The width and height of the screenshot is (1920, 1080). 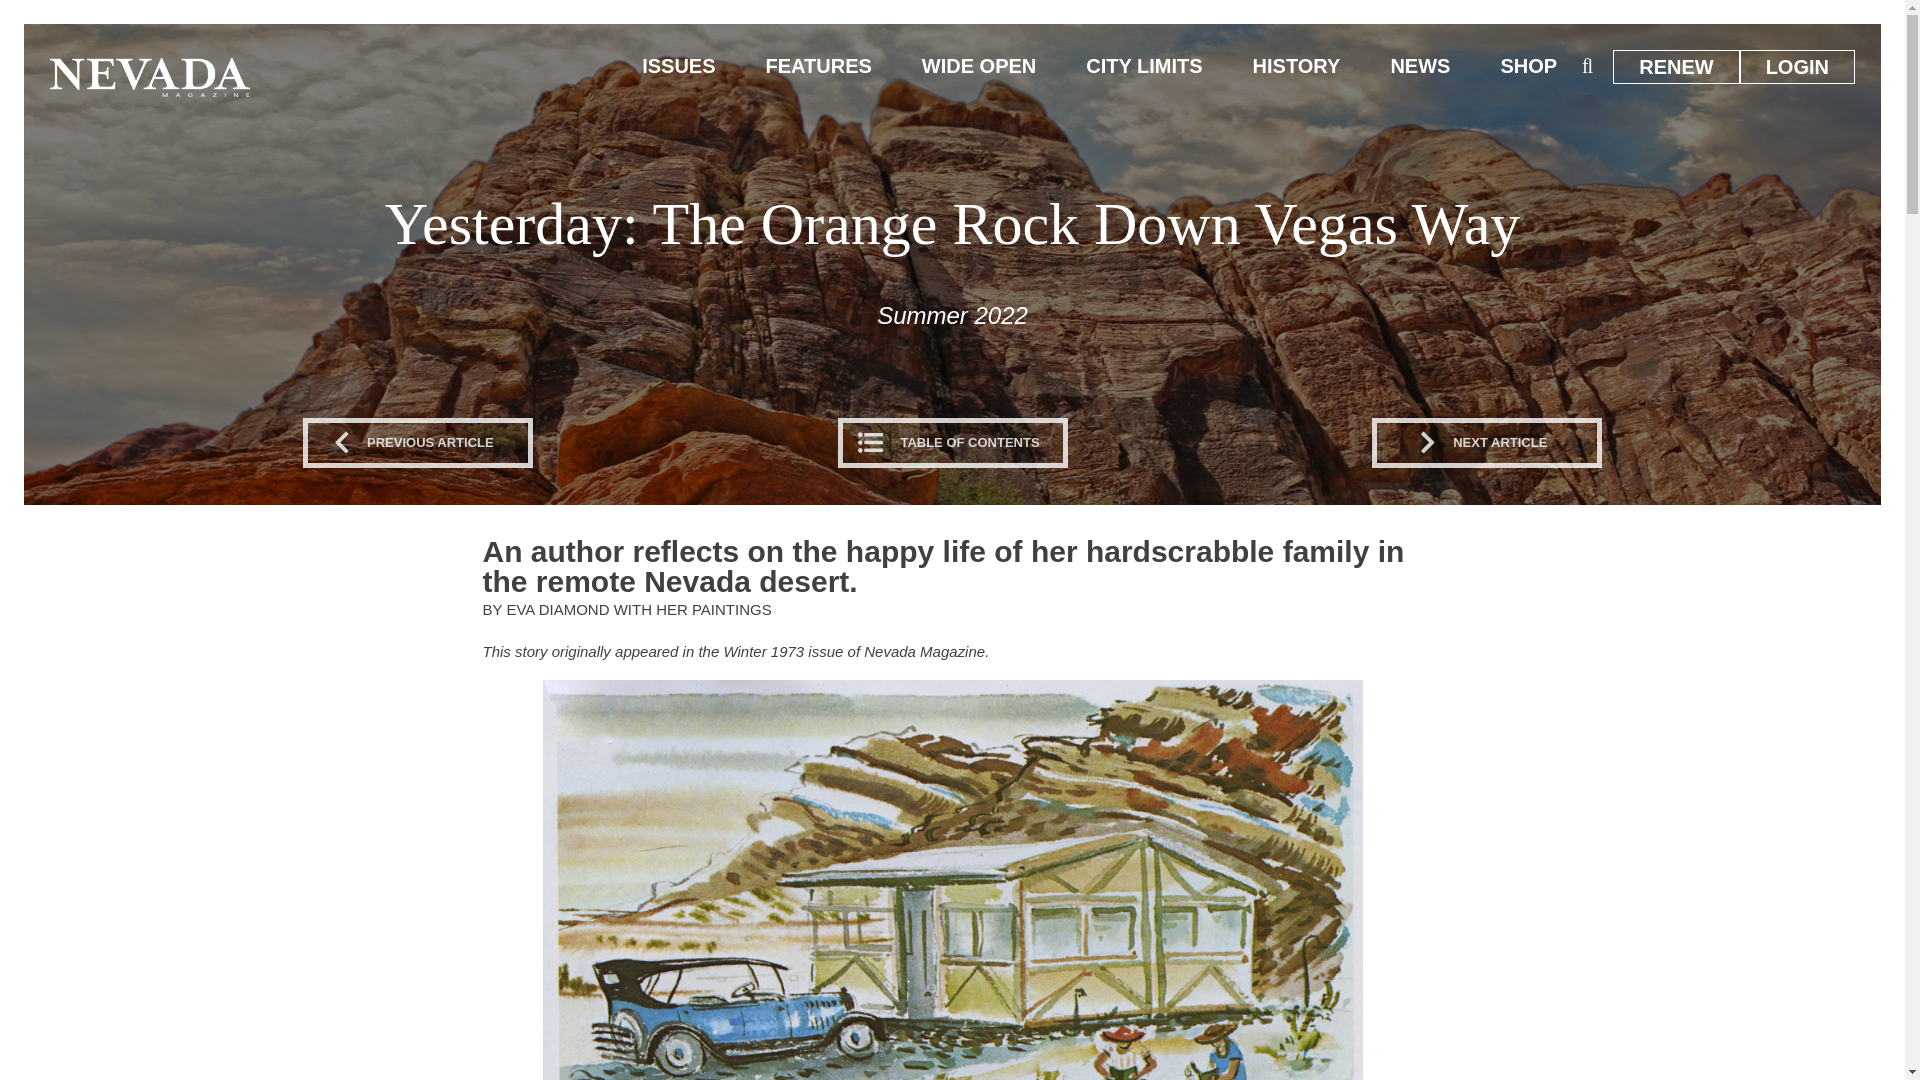 I want to click on FEATURES, so click(x=818, y=66).